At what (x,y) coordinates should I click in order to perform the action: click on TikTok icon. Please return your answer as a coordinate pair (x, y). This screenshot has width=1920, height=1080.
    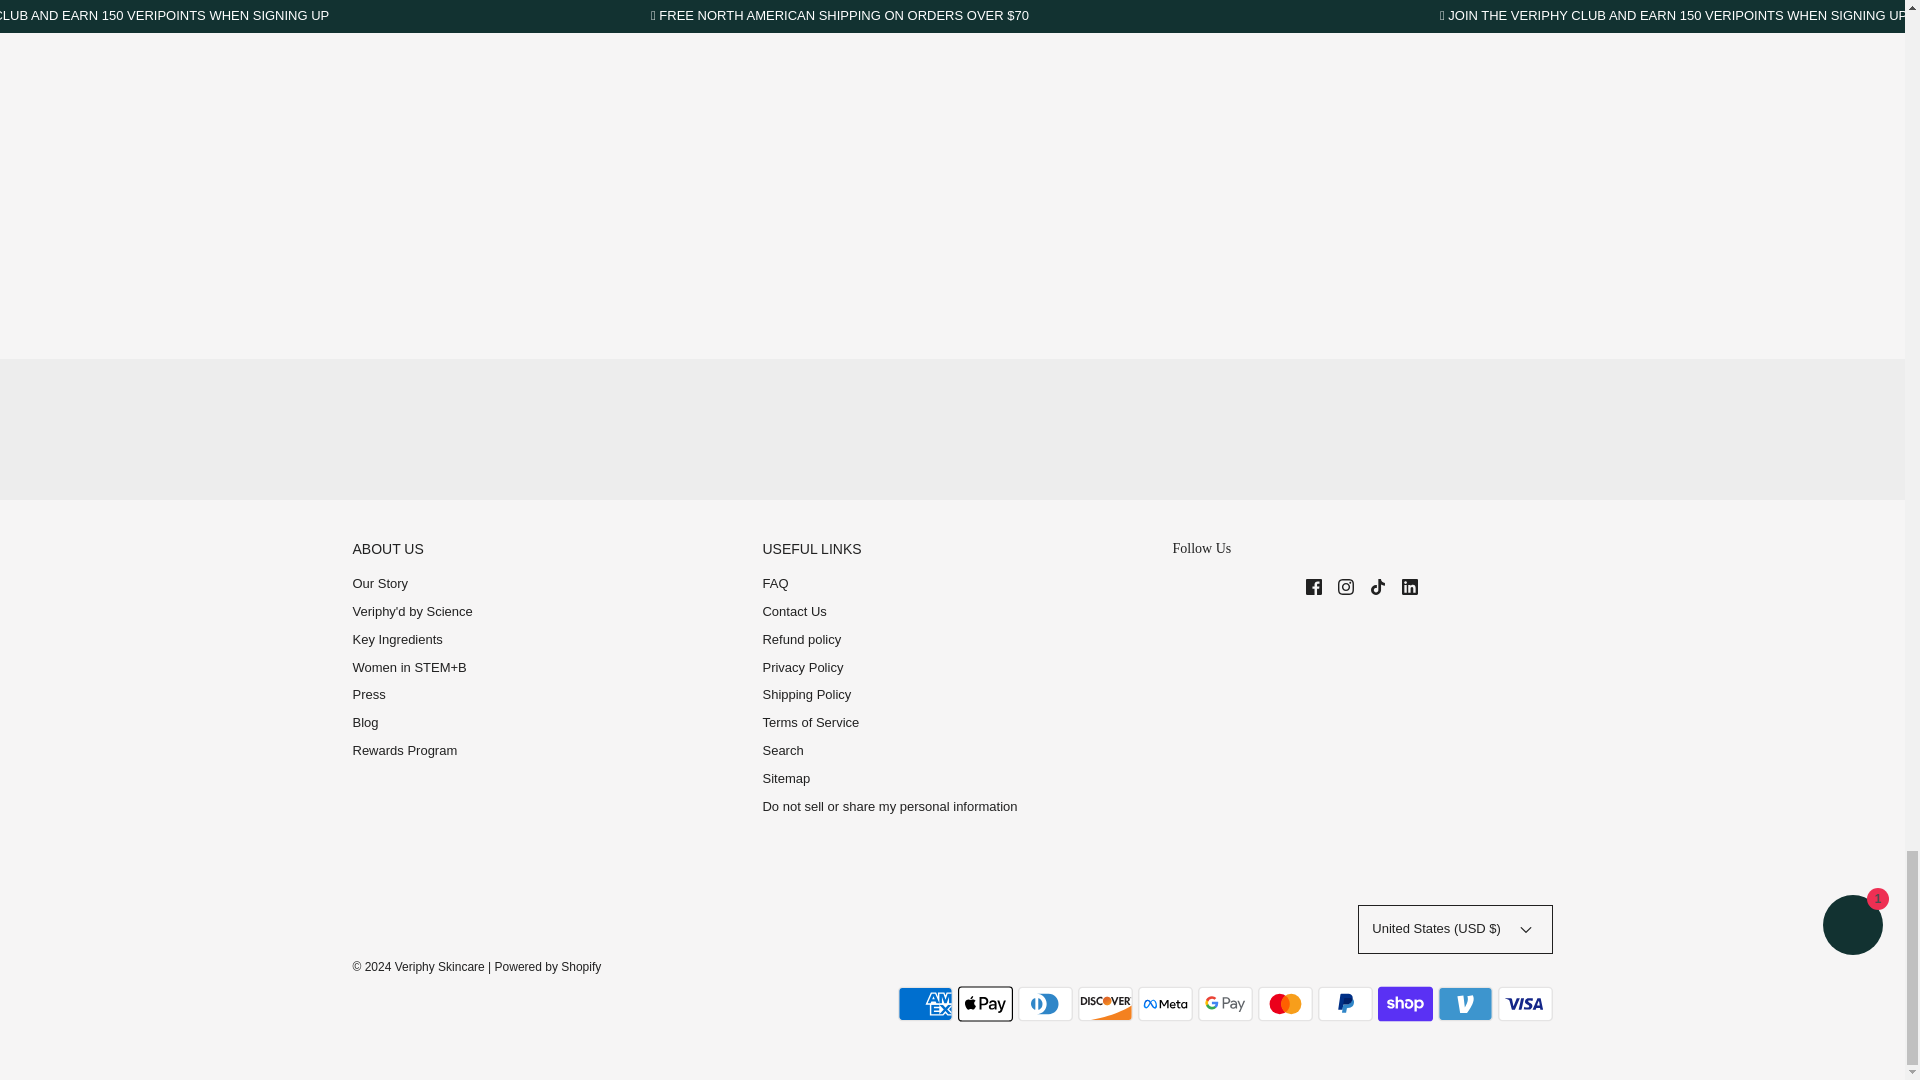
    Looking at the image, I should click on (1378, 586).